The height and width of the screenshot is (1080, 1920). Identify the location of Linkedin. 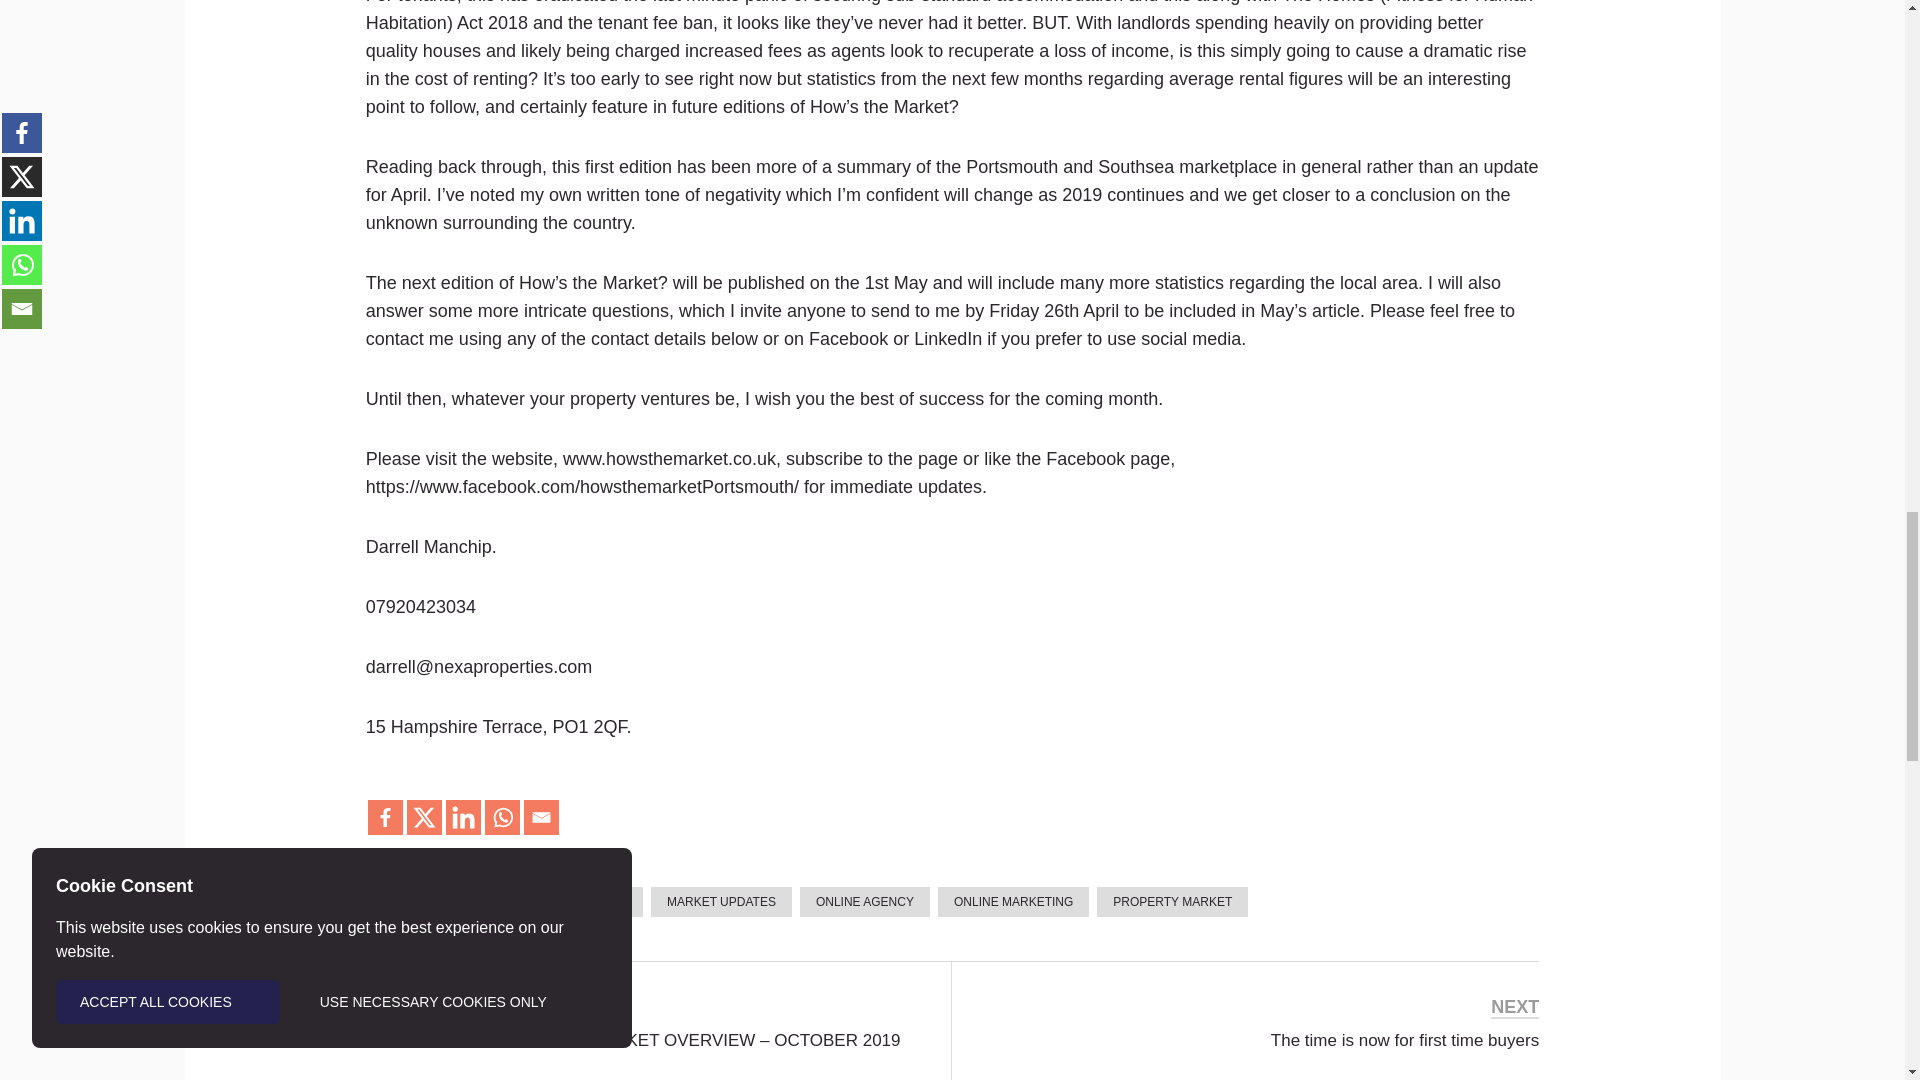
(463, 817).